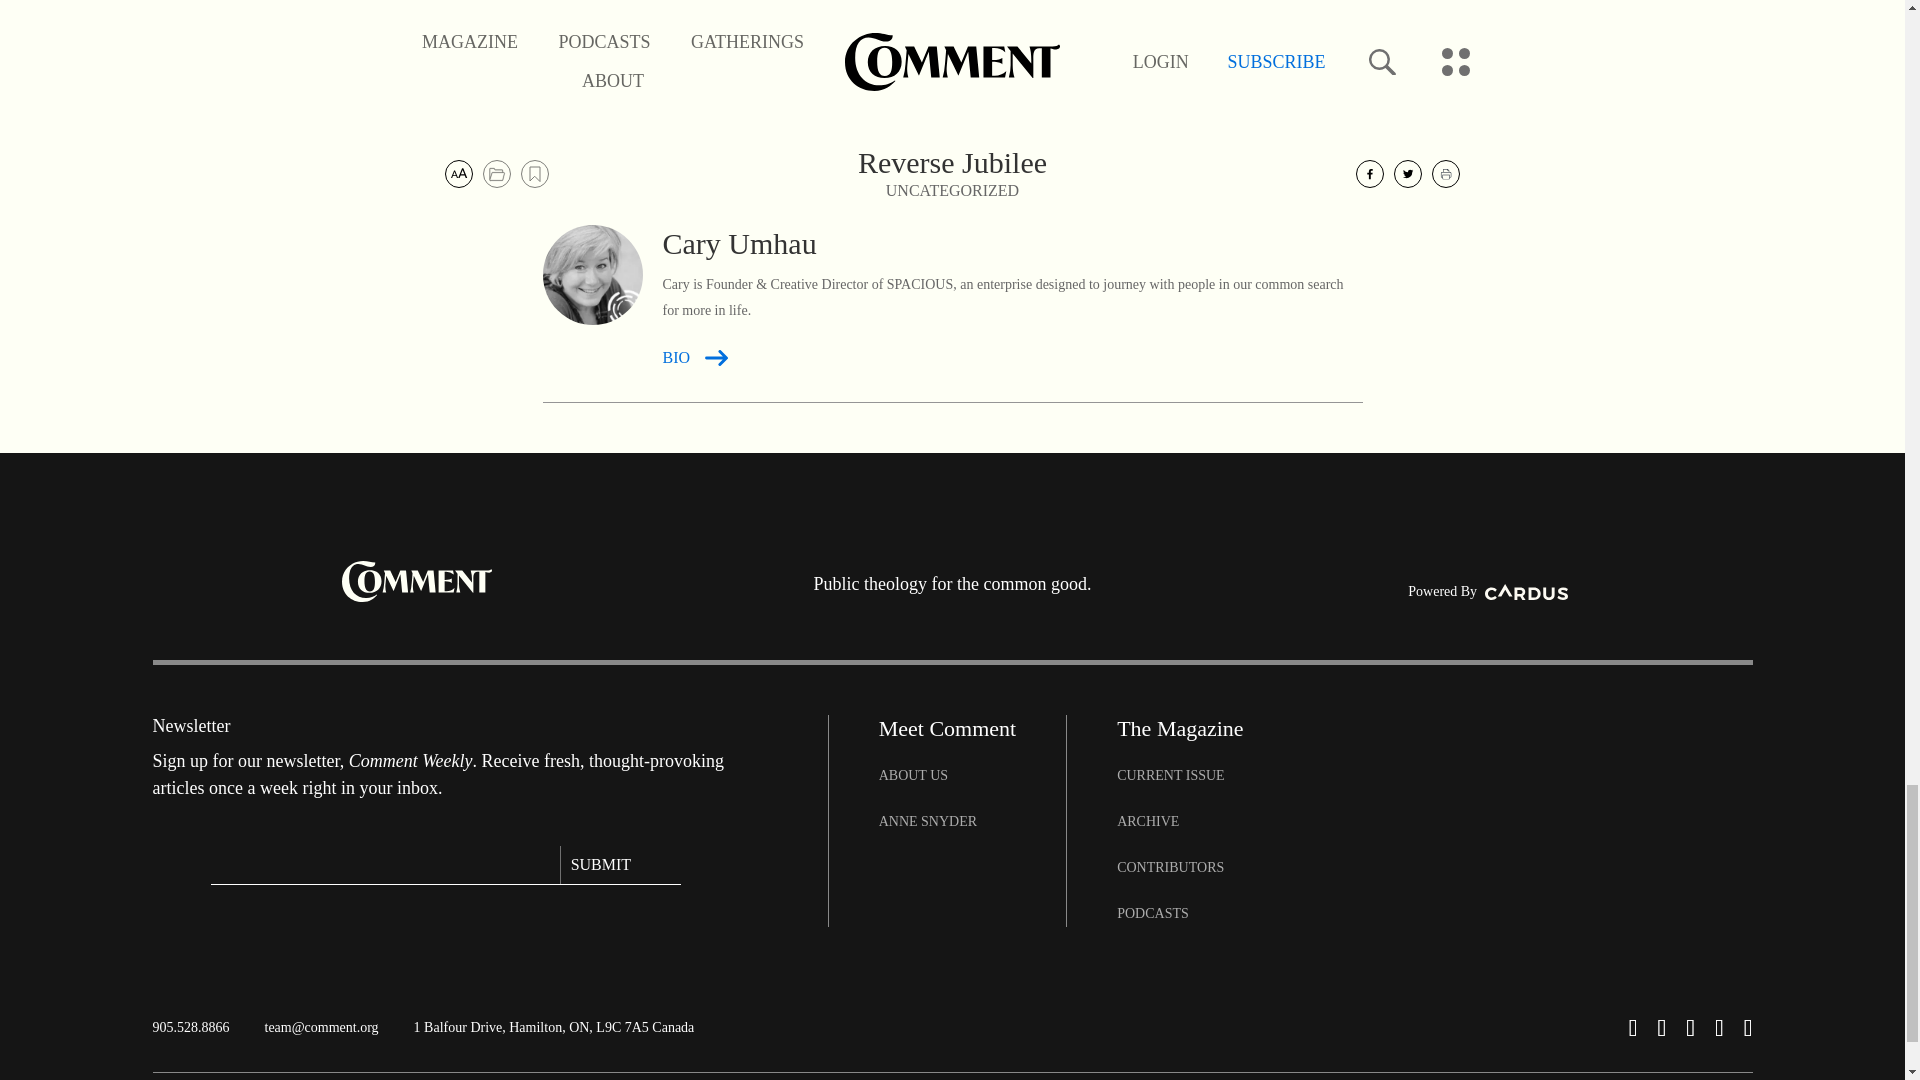 Image resolution: width=1920 pixels, height=1080 pixels. What do you see at coordinates (620, 864) in the screenshot?
I see `Submit` at bounding box center [620, 864].